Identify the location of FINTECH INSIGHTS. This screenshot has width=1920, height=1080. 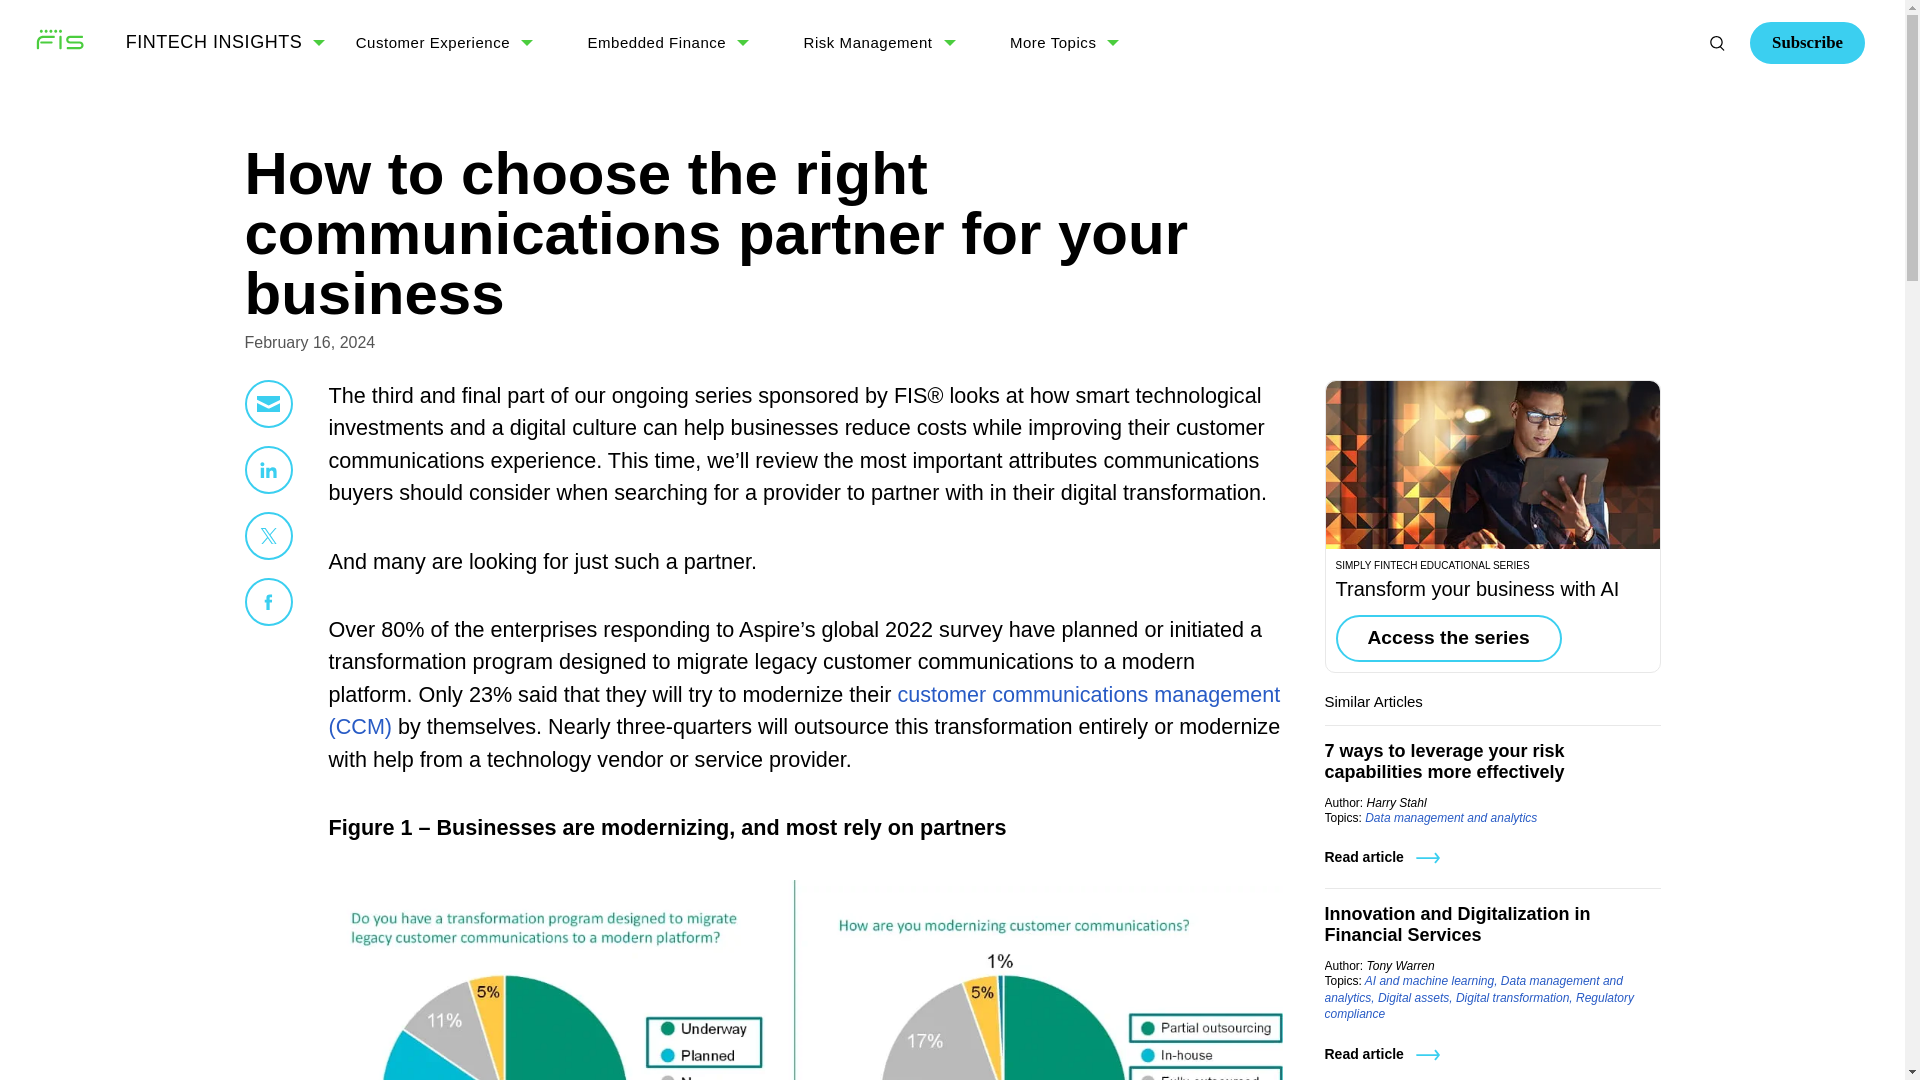
(214, 42).